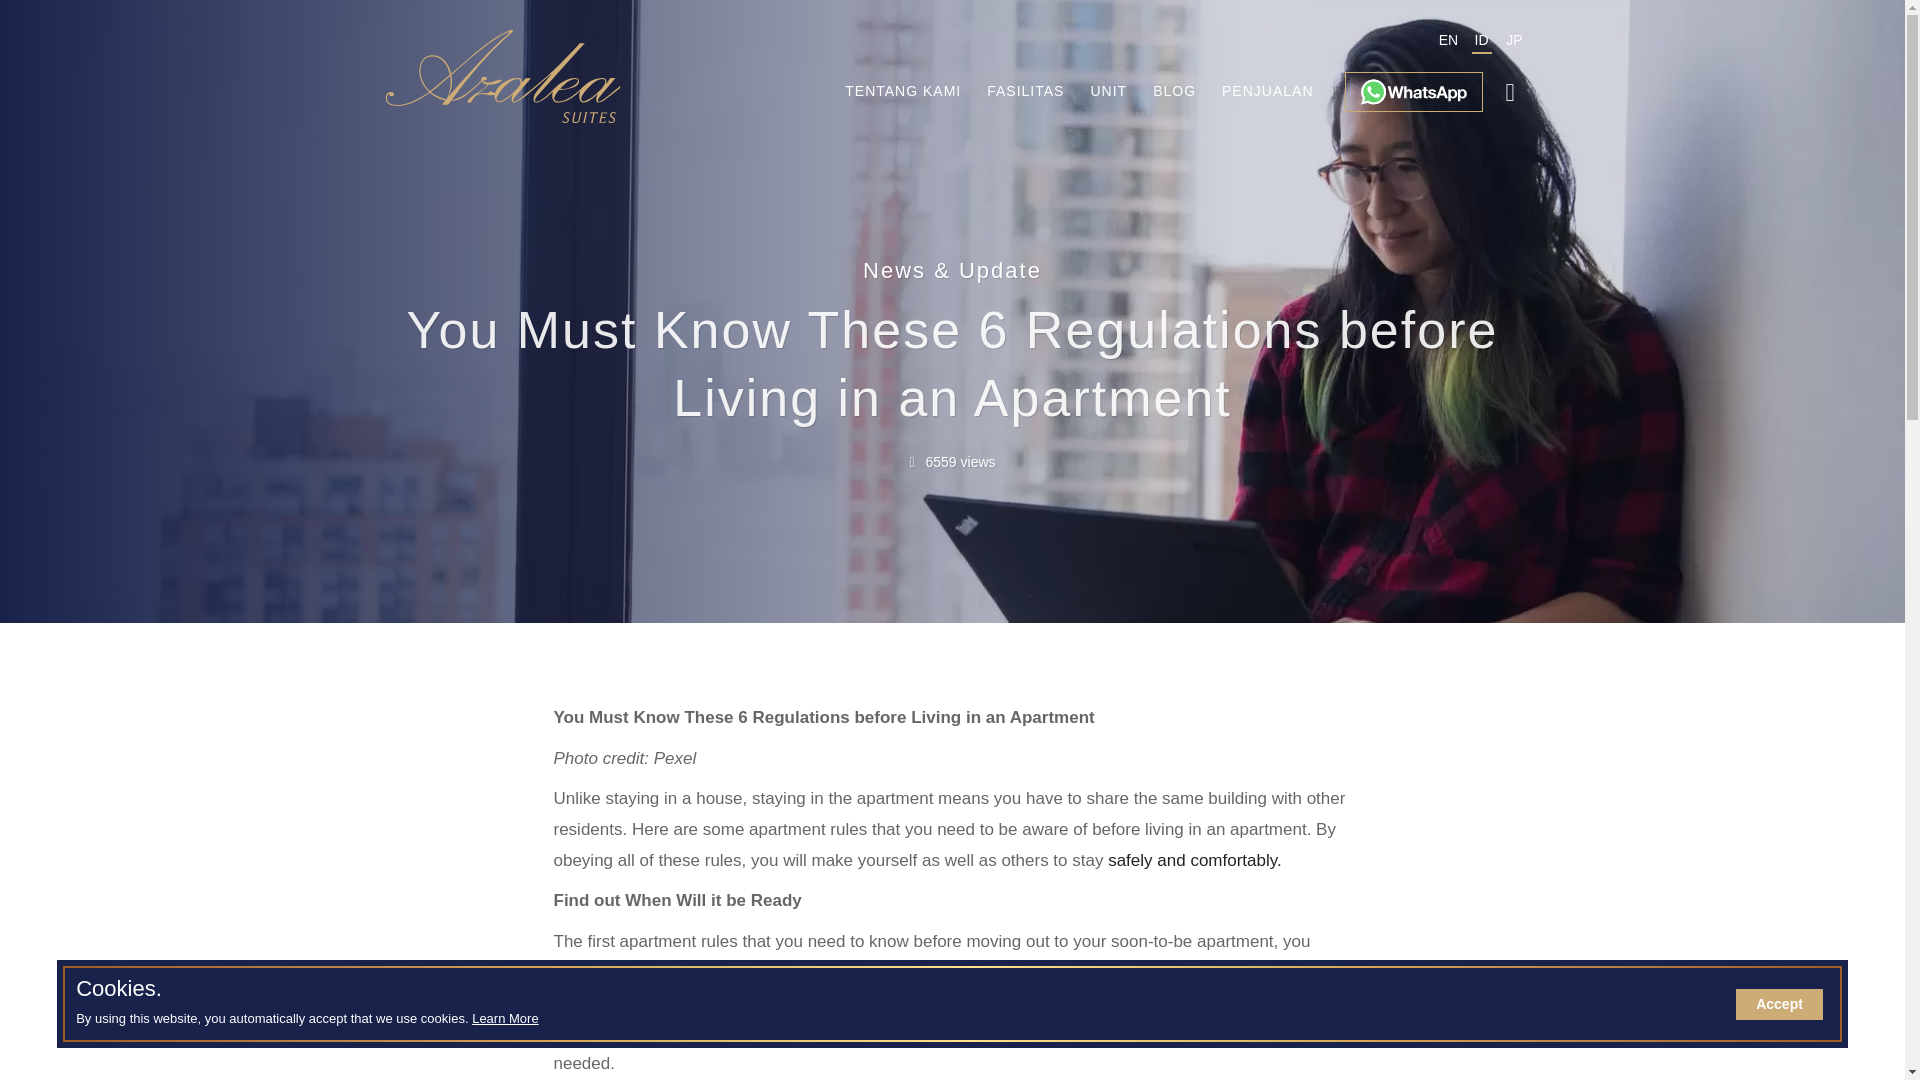 Image resolution: width=1920 pixels, height=1080 pixels. I want to click on safely and comfortably., so click(1194, 860).